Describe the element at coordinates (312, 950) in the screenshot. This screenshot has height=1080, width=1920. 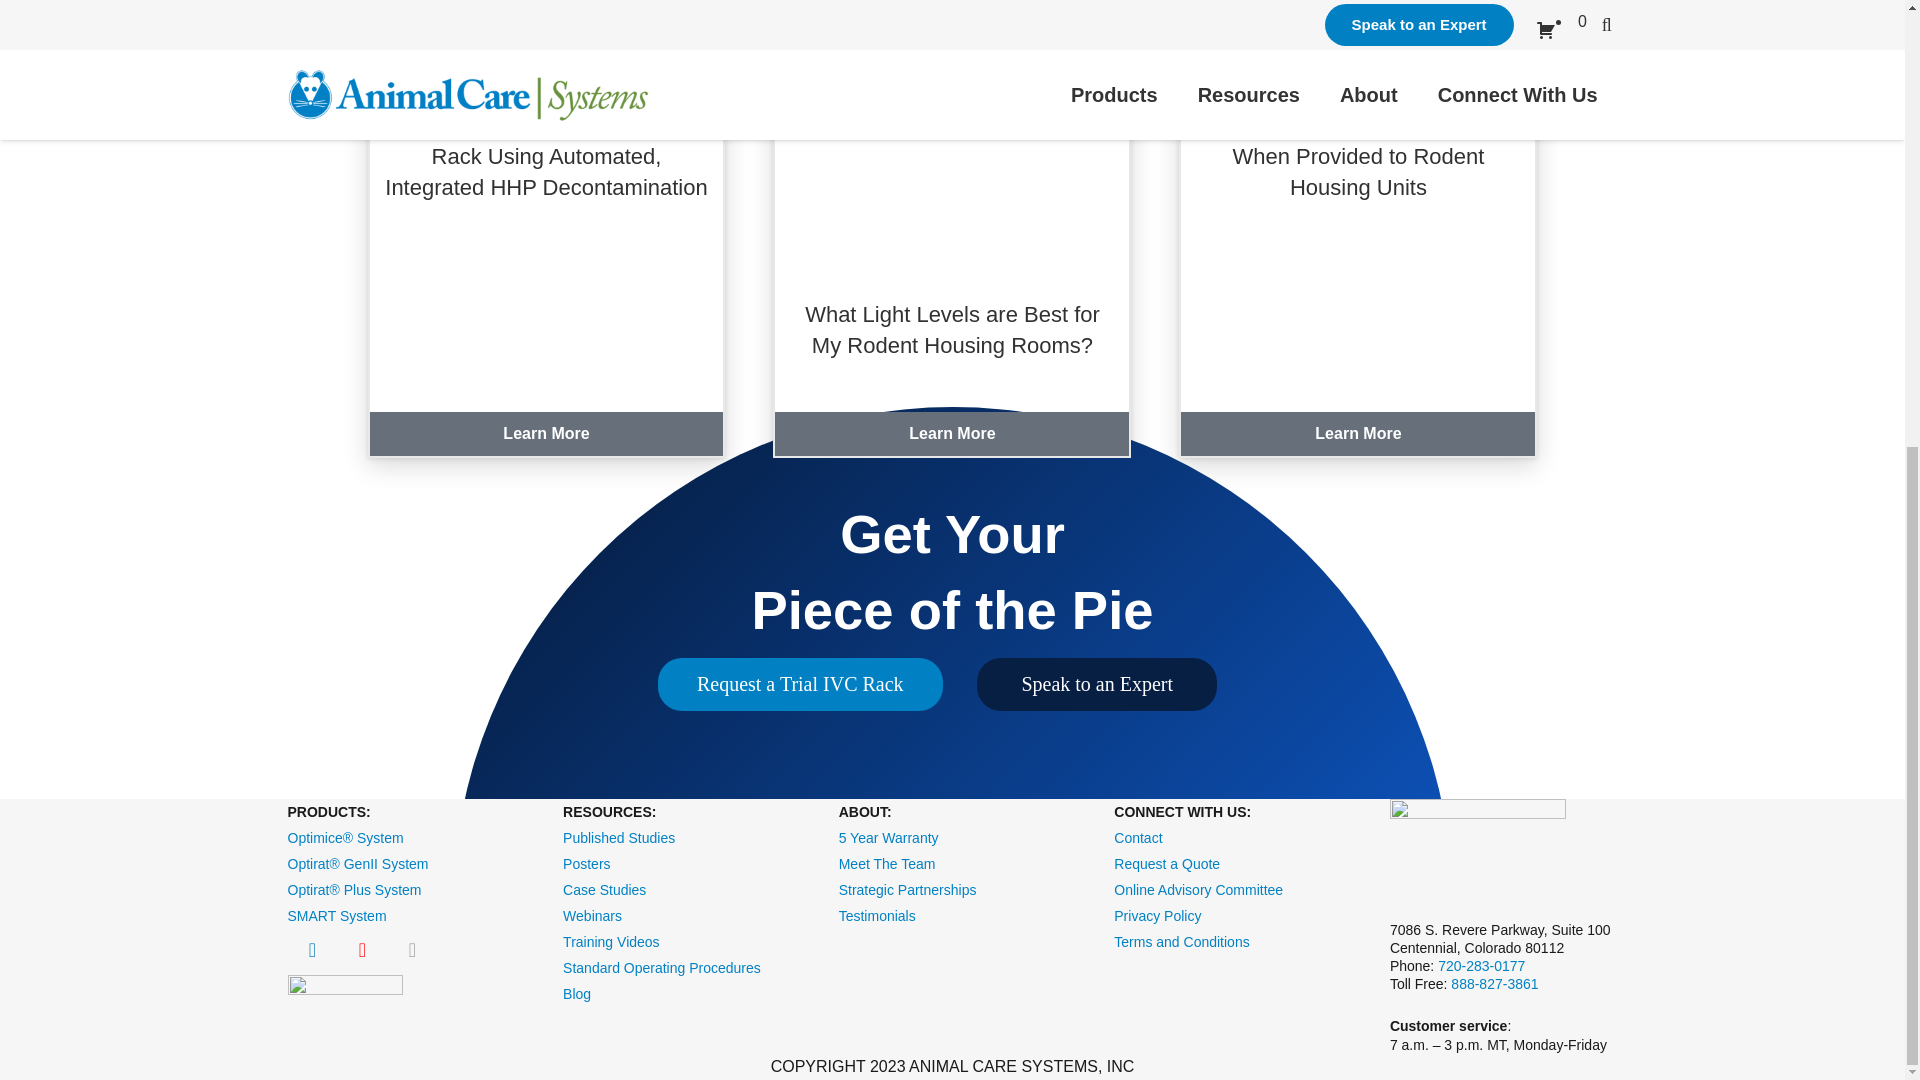
I see `LinkedIn` at that location.